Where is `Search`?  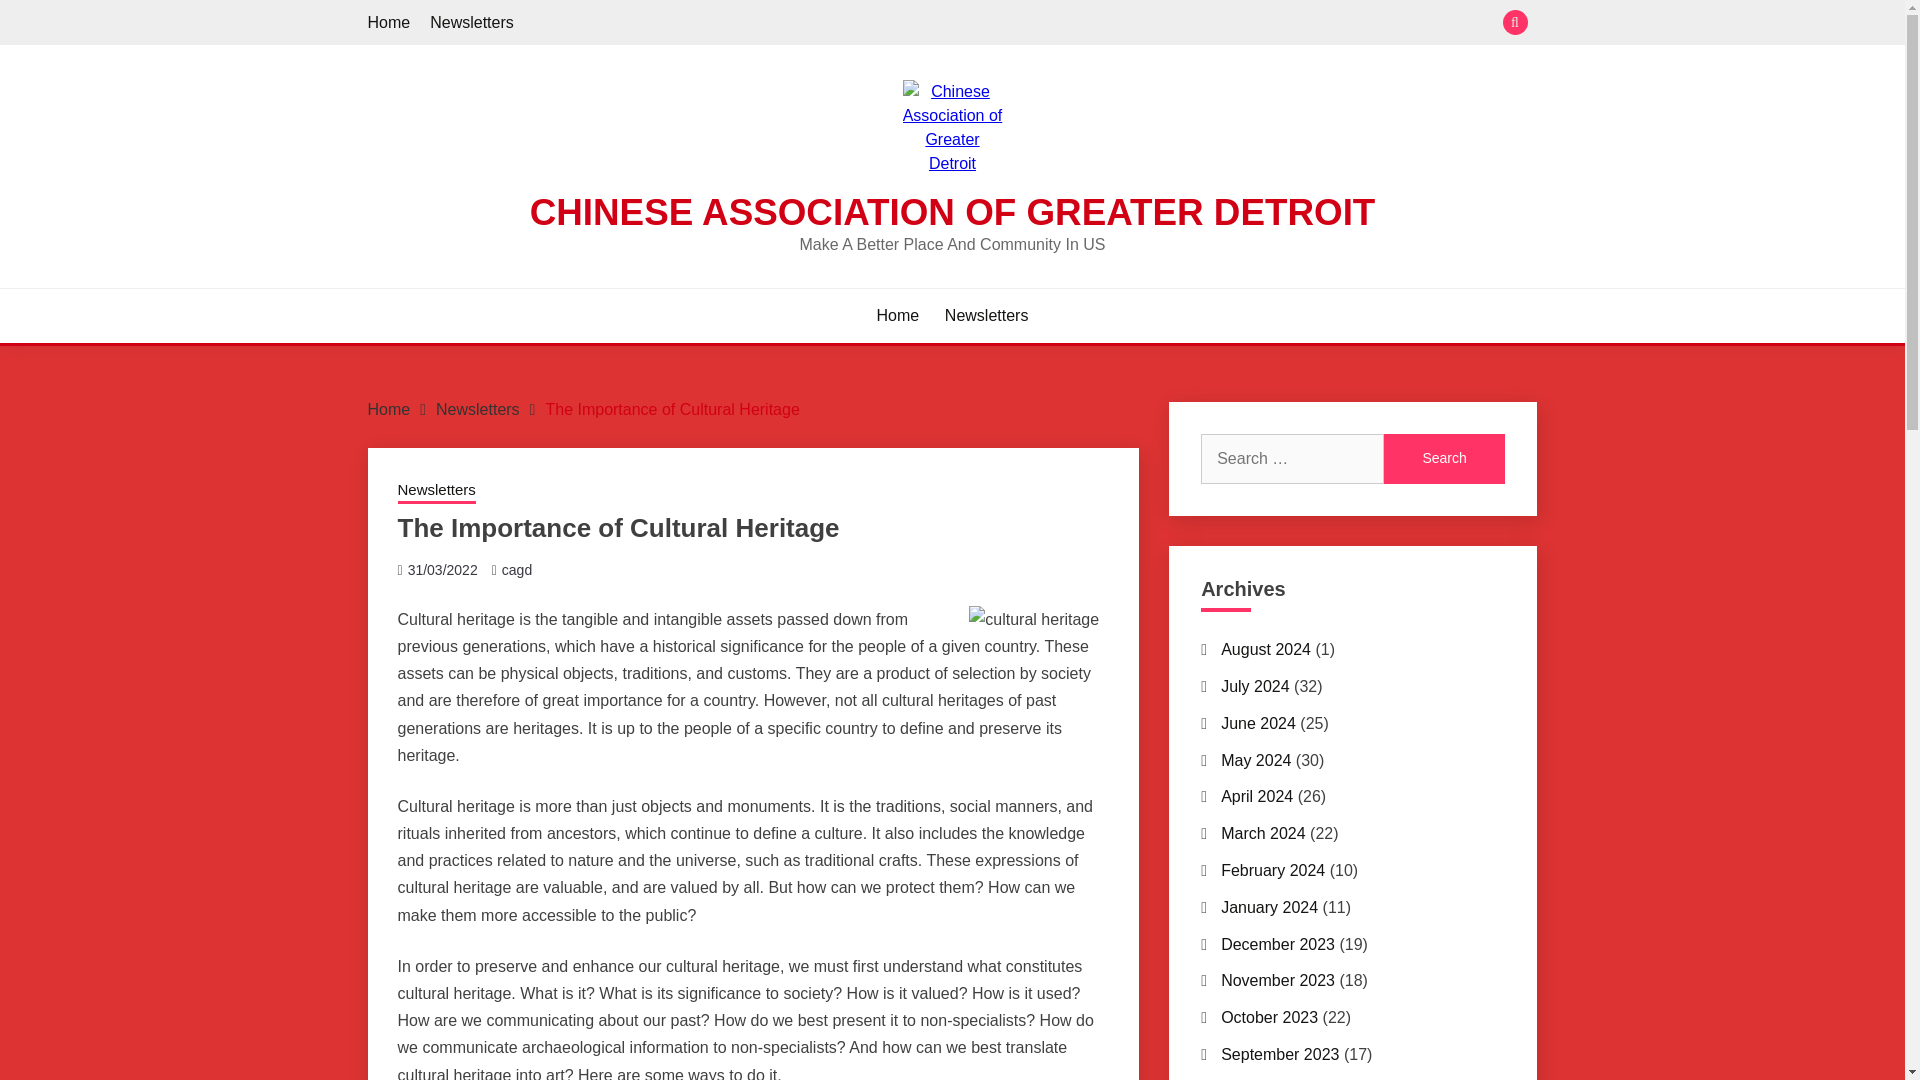 Search is located at coordinates (1444, 458).